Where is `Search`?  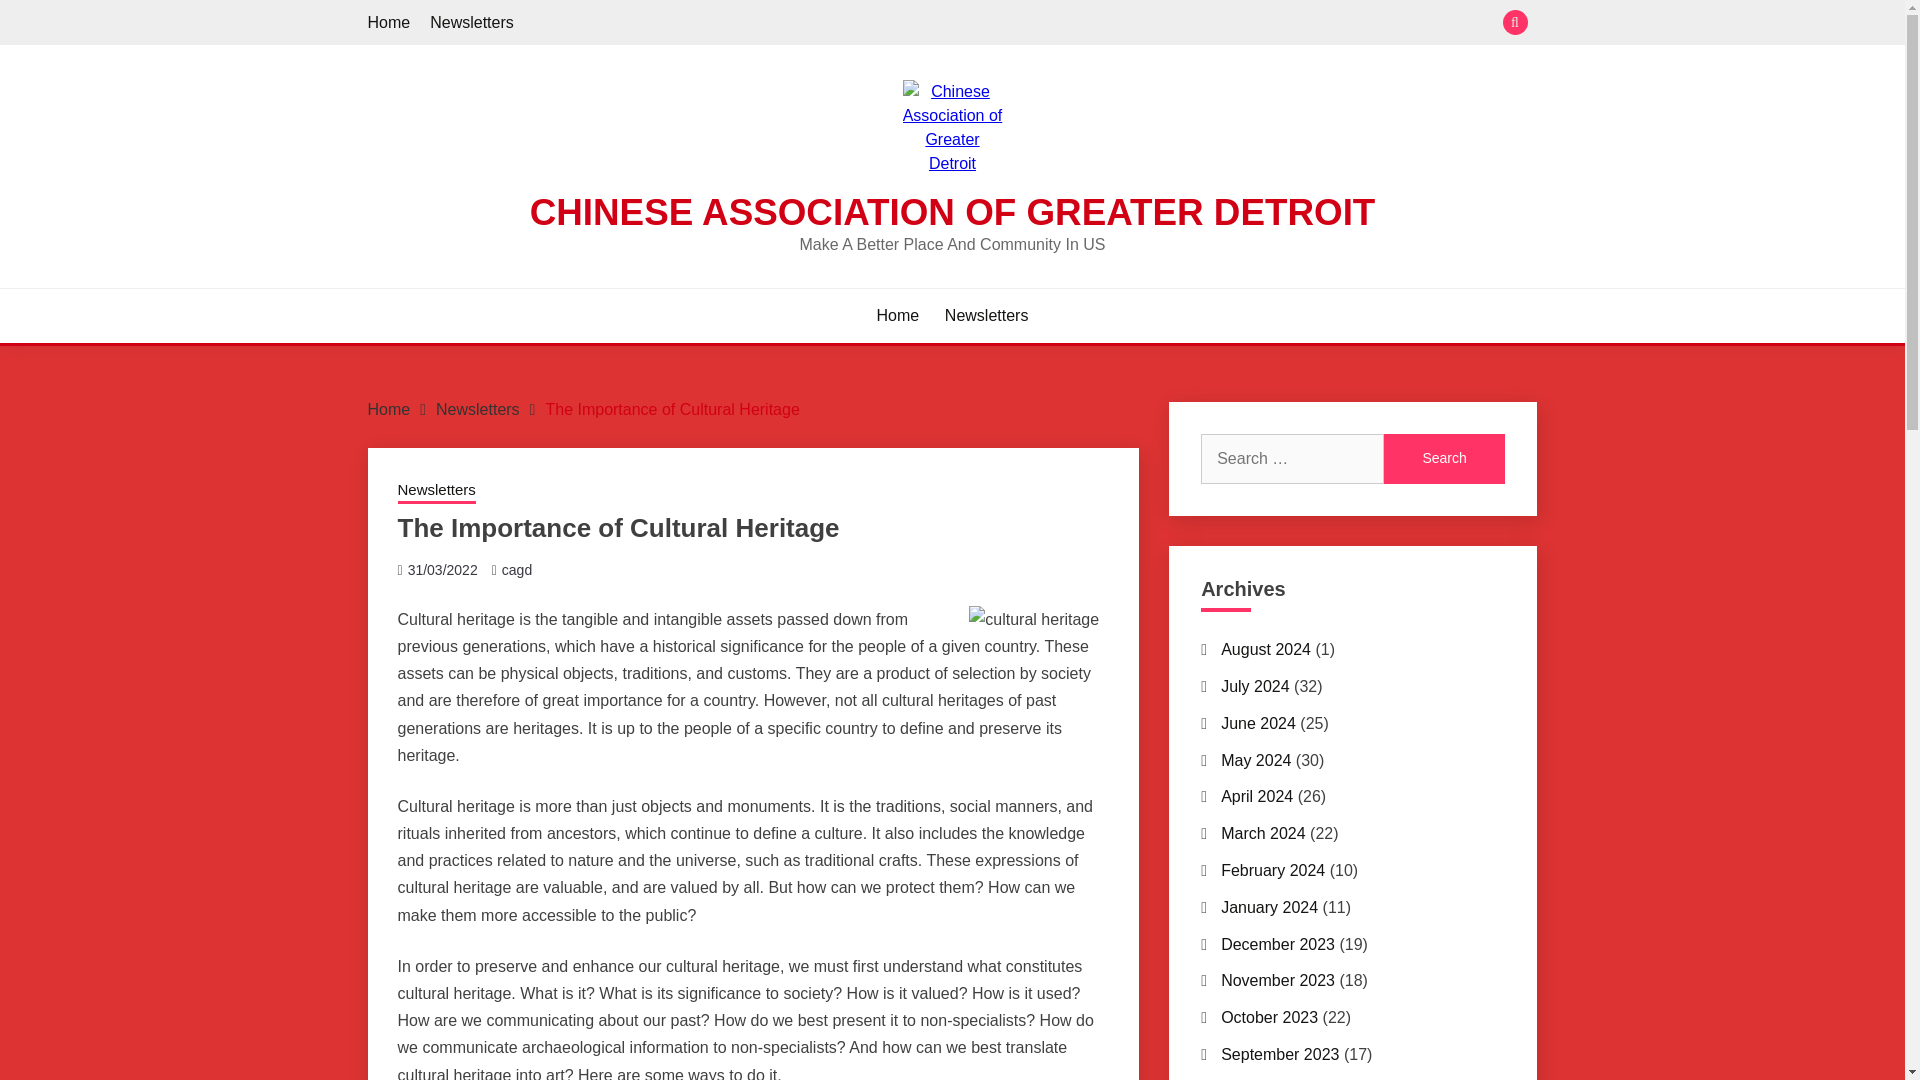 Search is located at coordinates (1444, 458).